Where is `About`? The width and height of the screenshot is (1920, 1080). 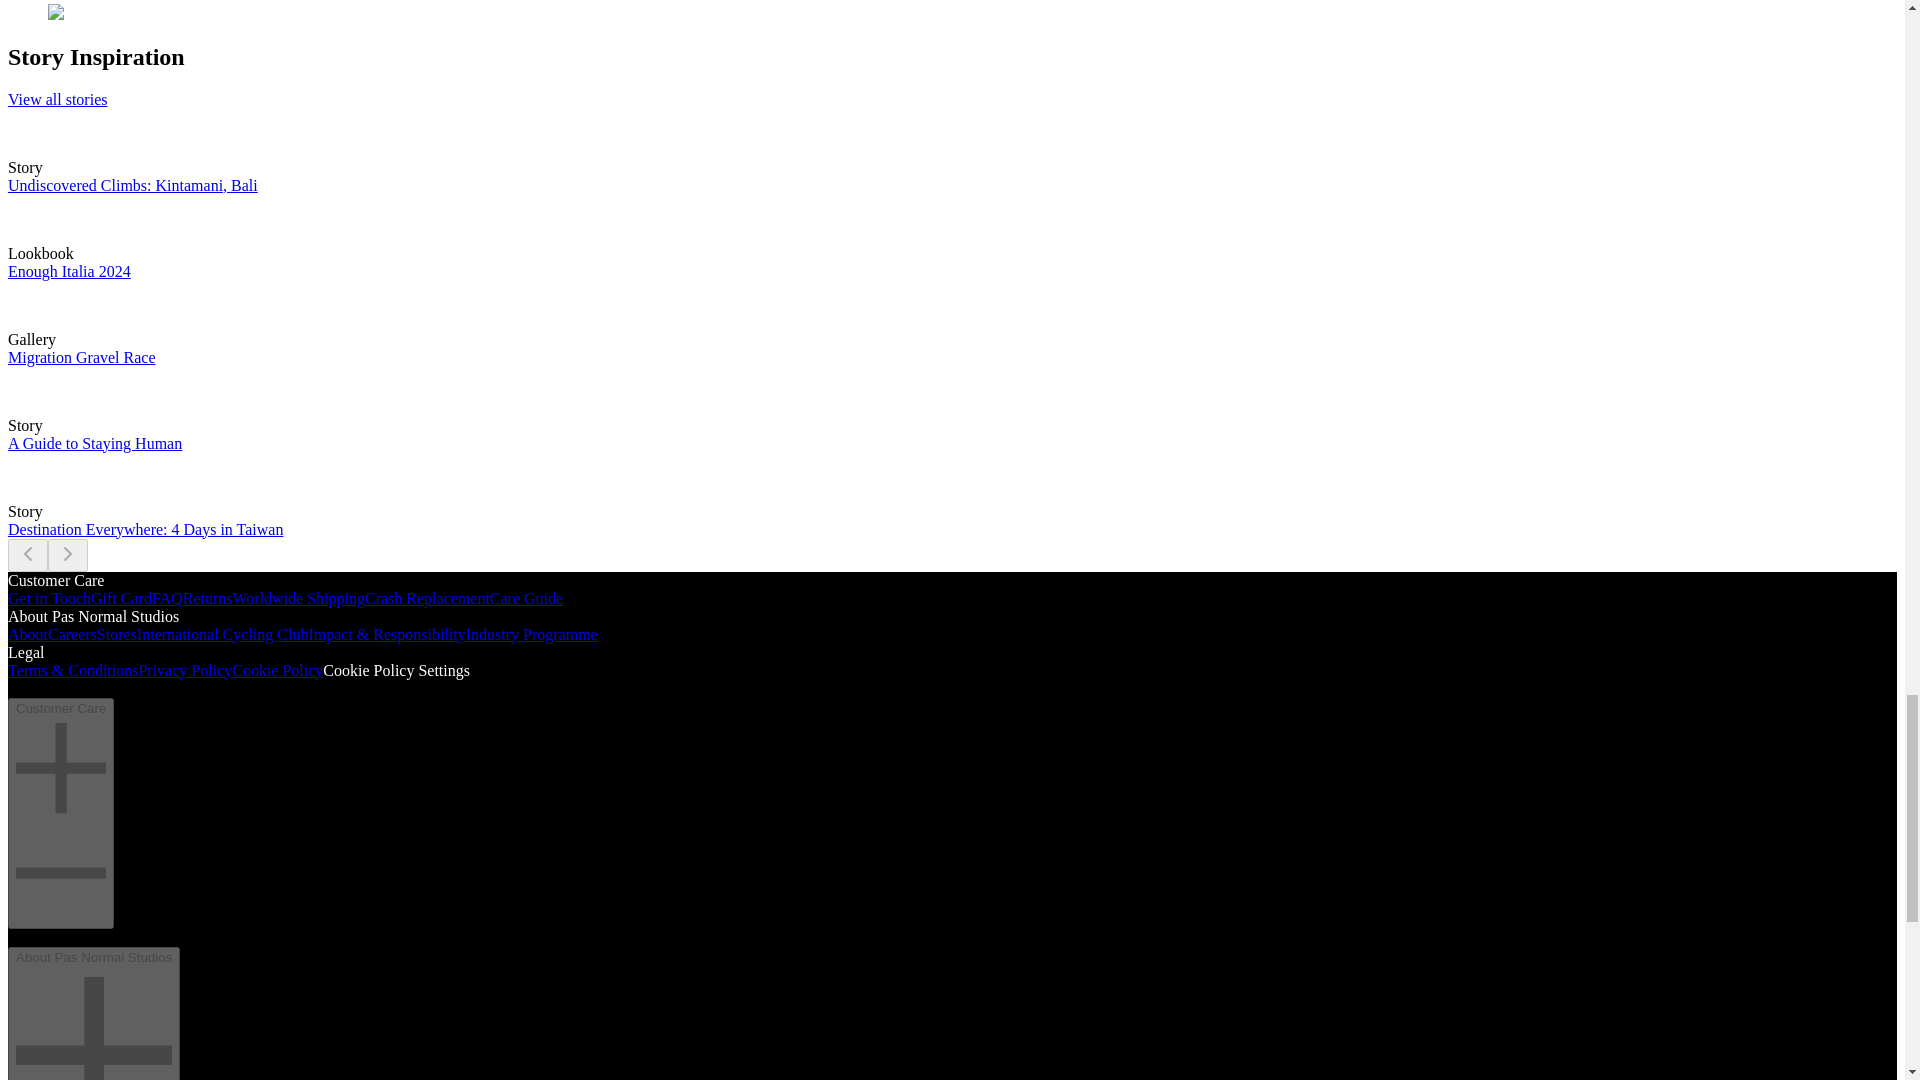
About is located at coordinates (28, 634).